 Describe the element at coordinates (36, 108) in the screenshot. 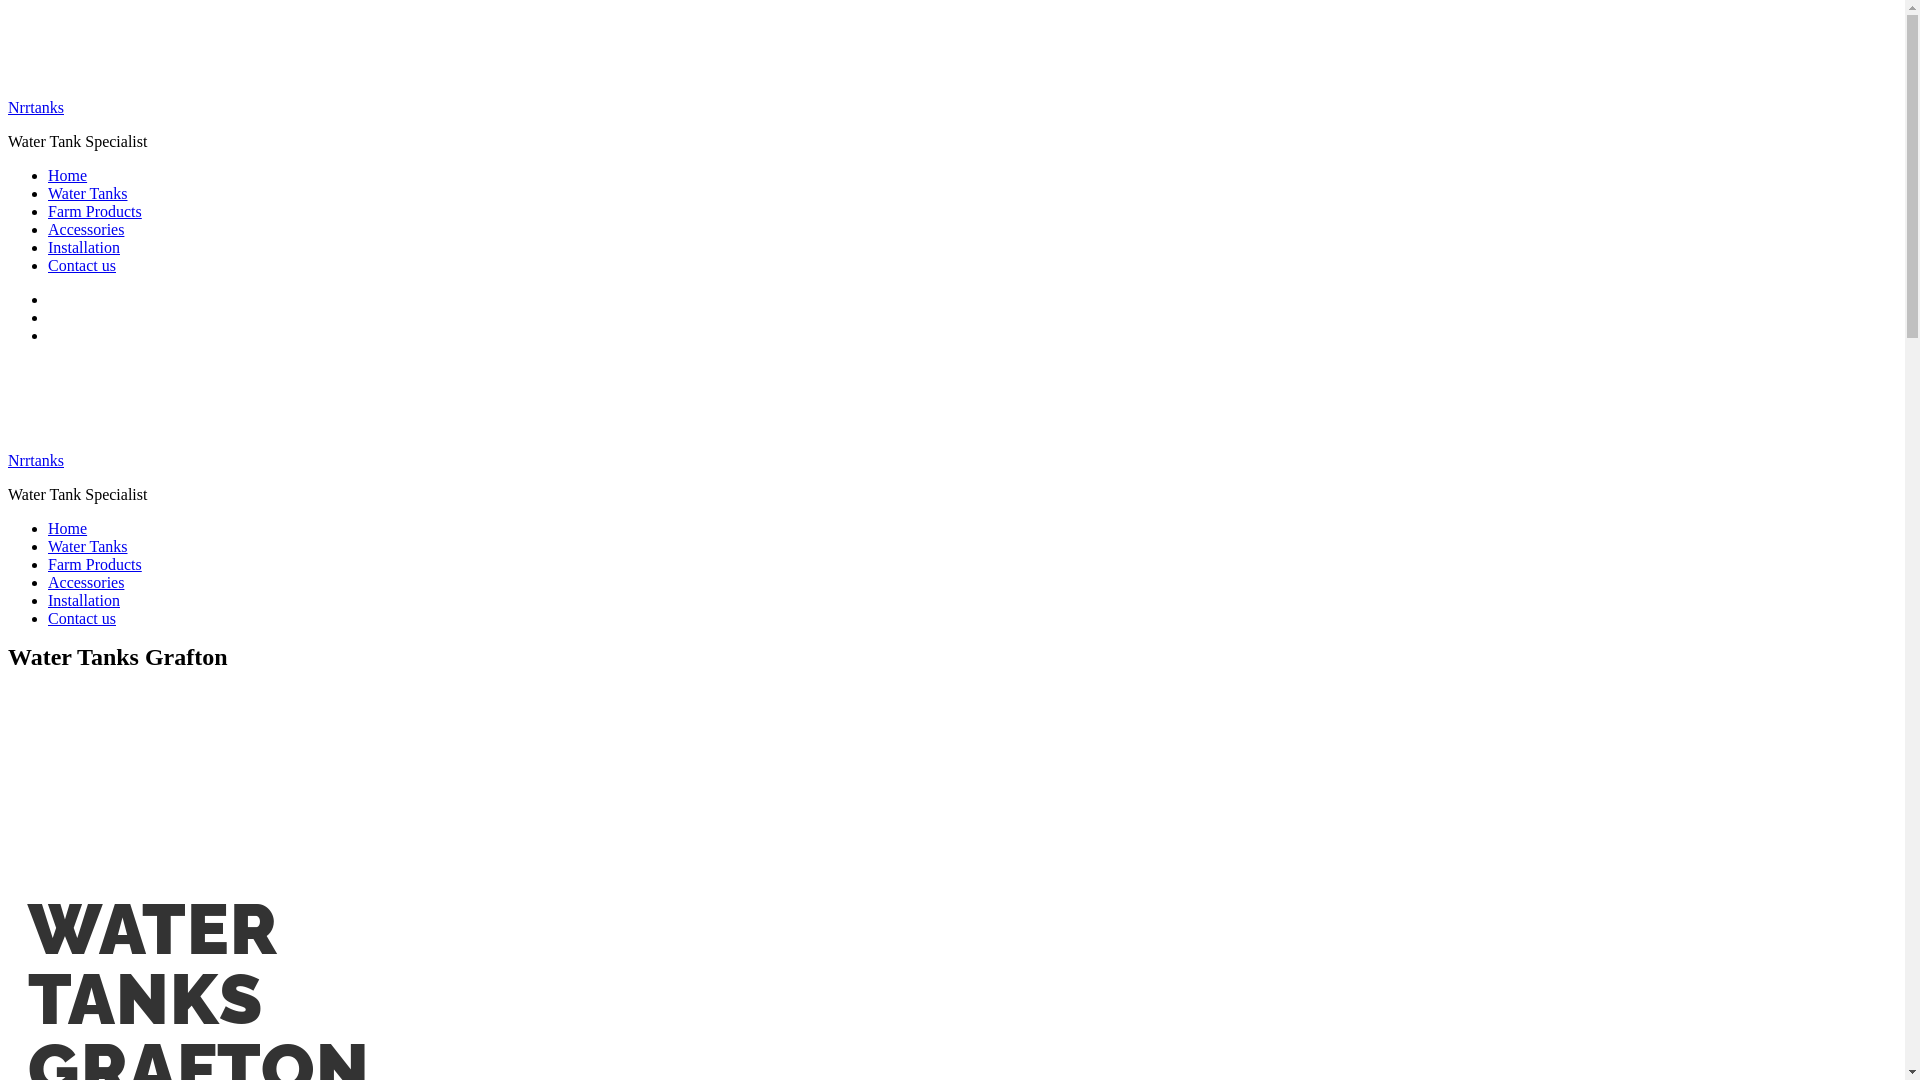

I see `Nrrtanks` at that location.